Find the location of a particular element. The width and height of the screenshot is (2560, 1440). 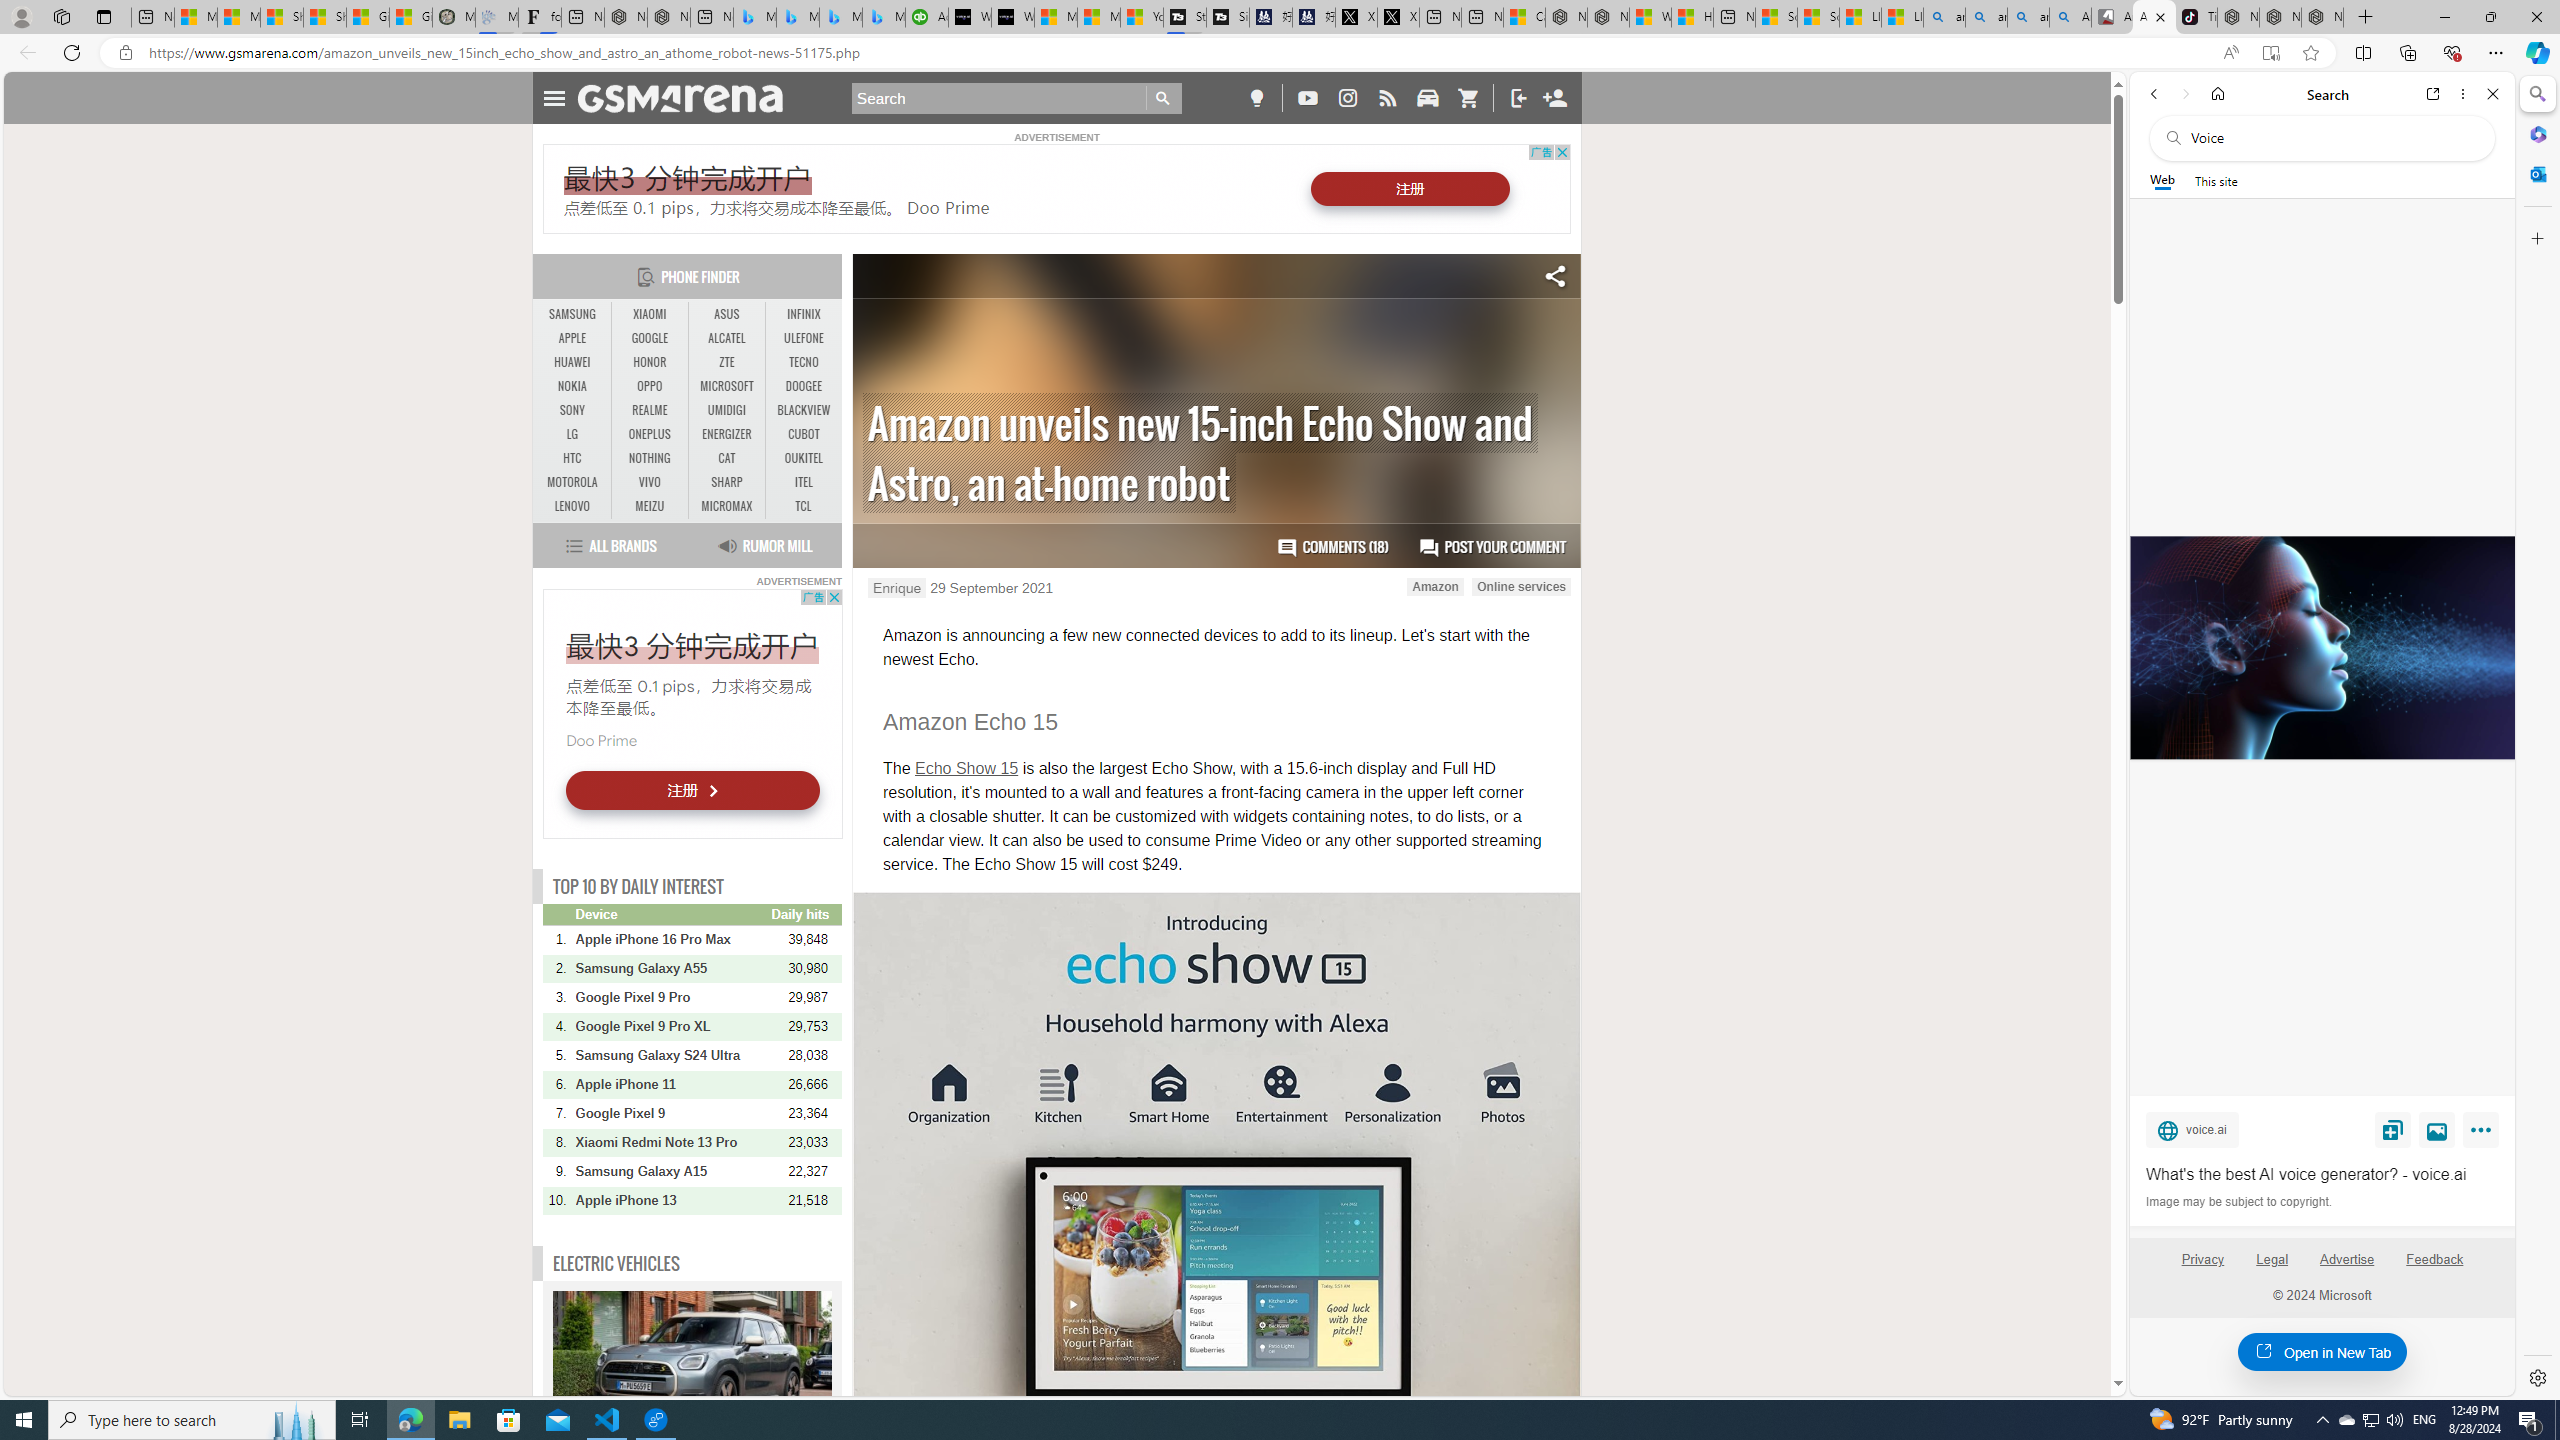

Web scope is located at coordinates (2163, 180).